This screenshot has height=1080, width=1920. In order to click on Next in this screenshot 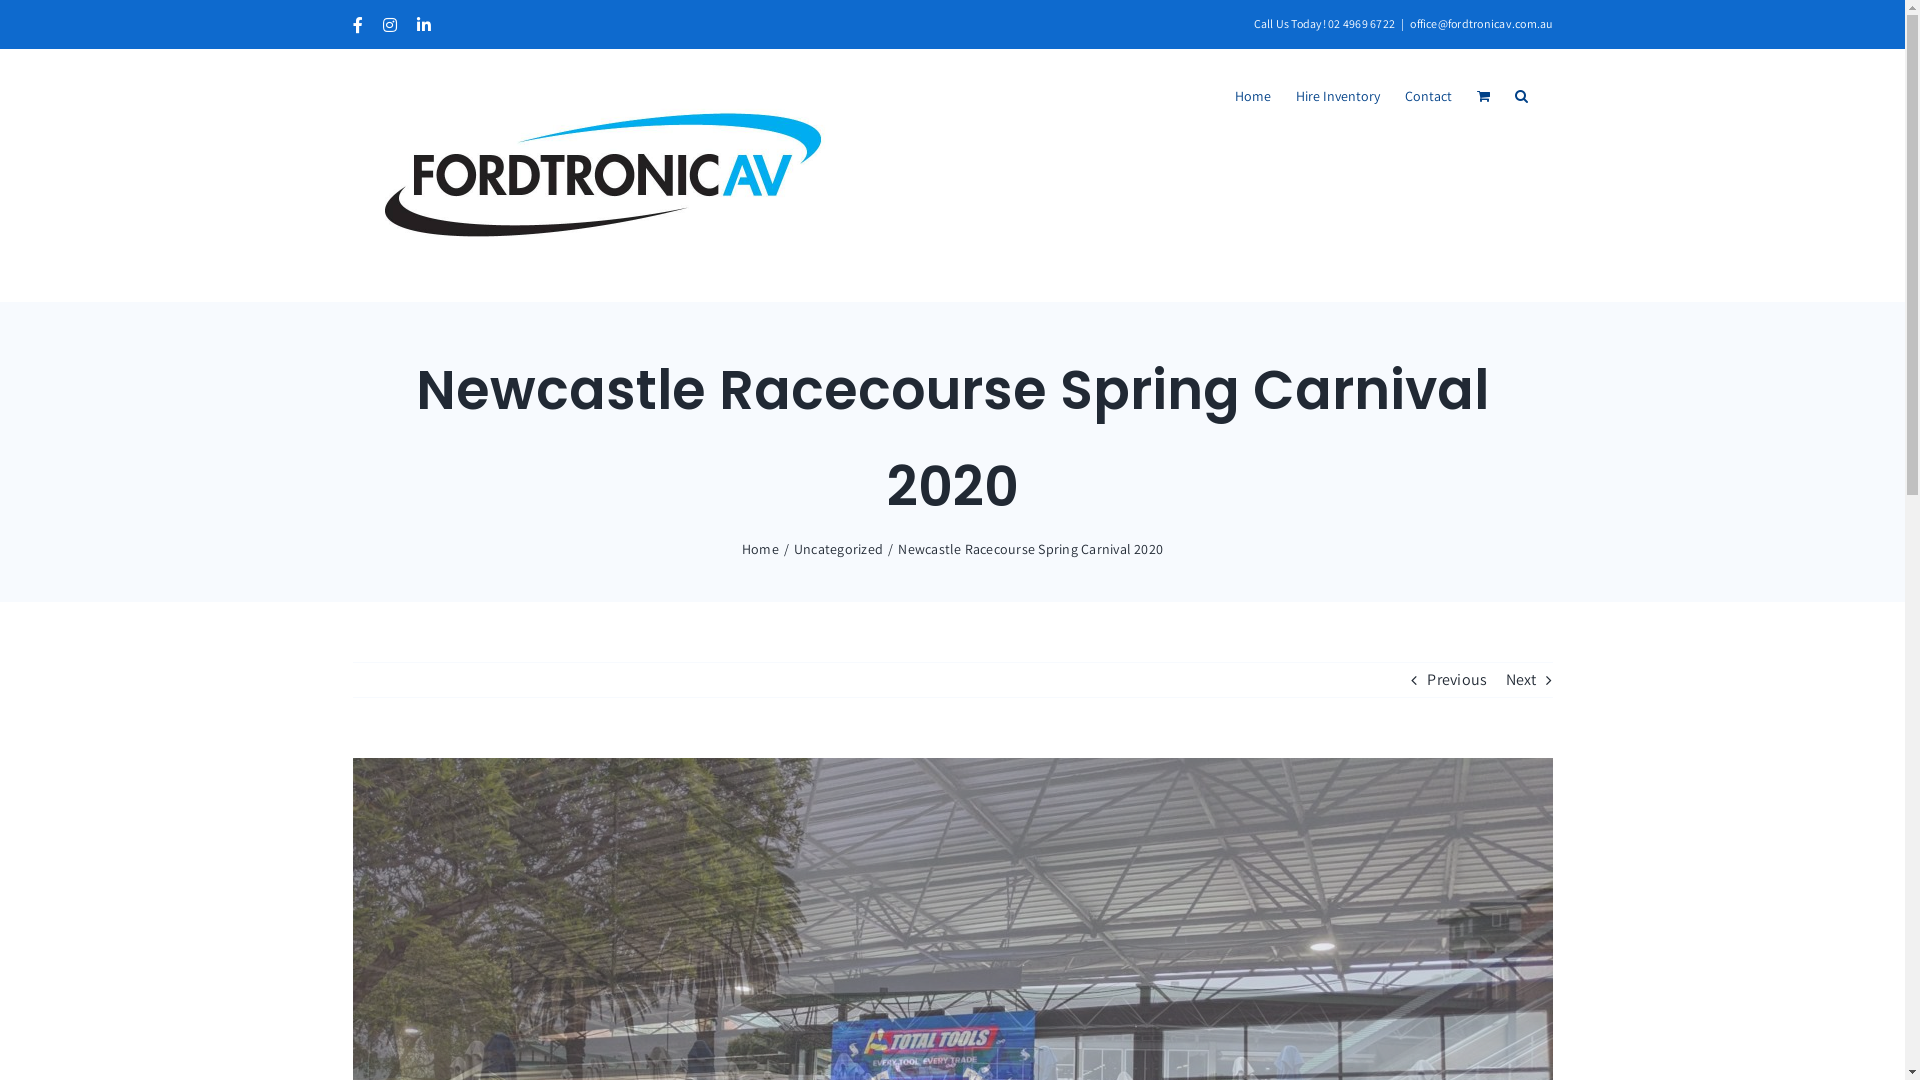, I will do `click(1522, 680)`.